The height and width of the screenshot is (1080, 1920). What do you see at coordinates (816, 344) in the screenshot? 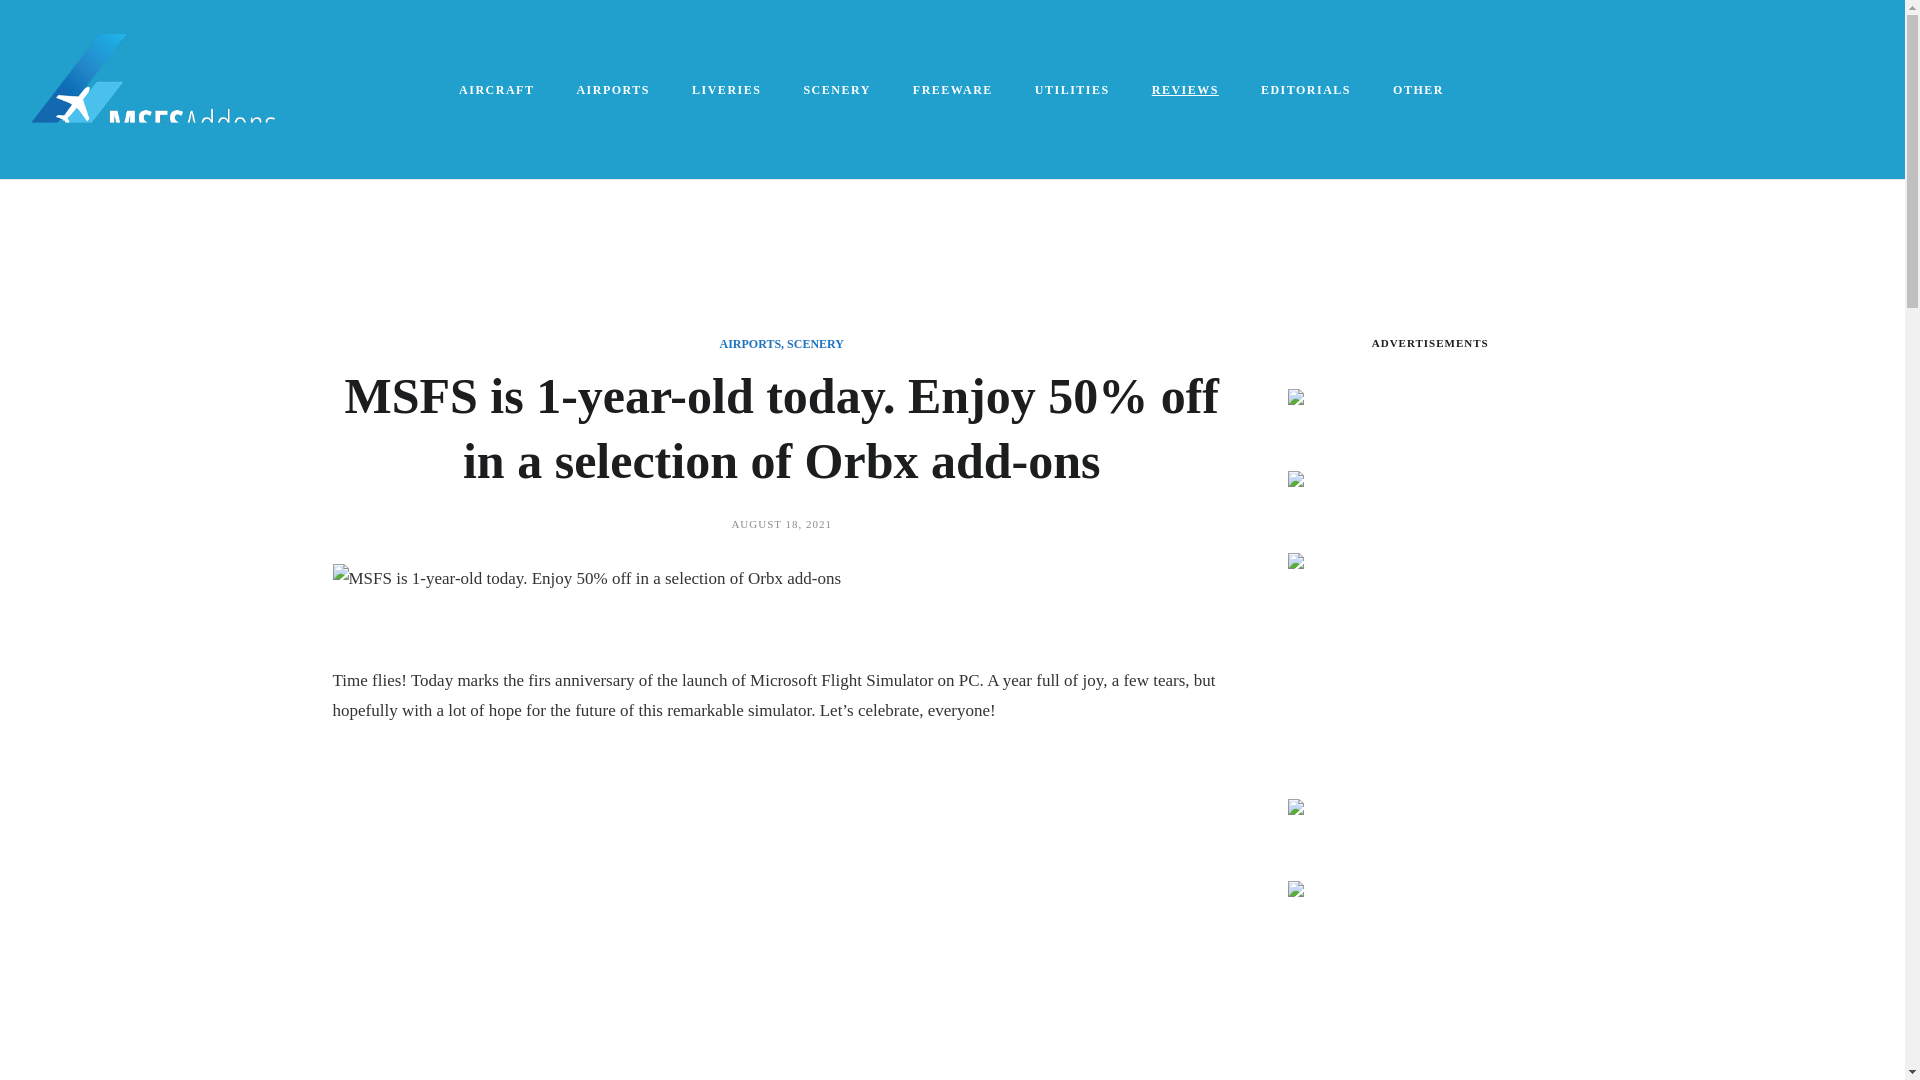
I see `SCENERY` at bounding box center [816, 344].